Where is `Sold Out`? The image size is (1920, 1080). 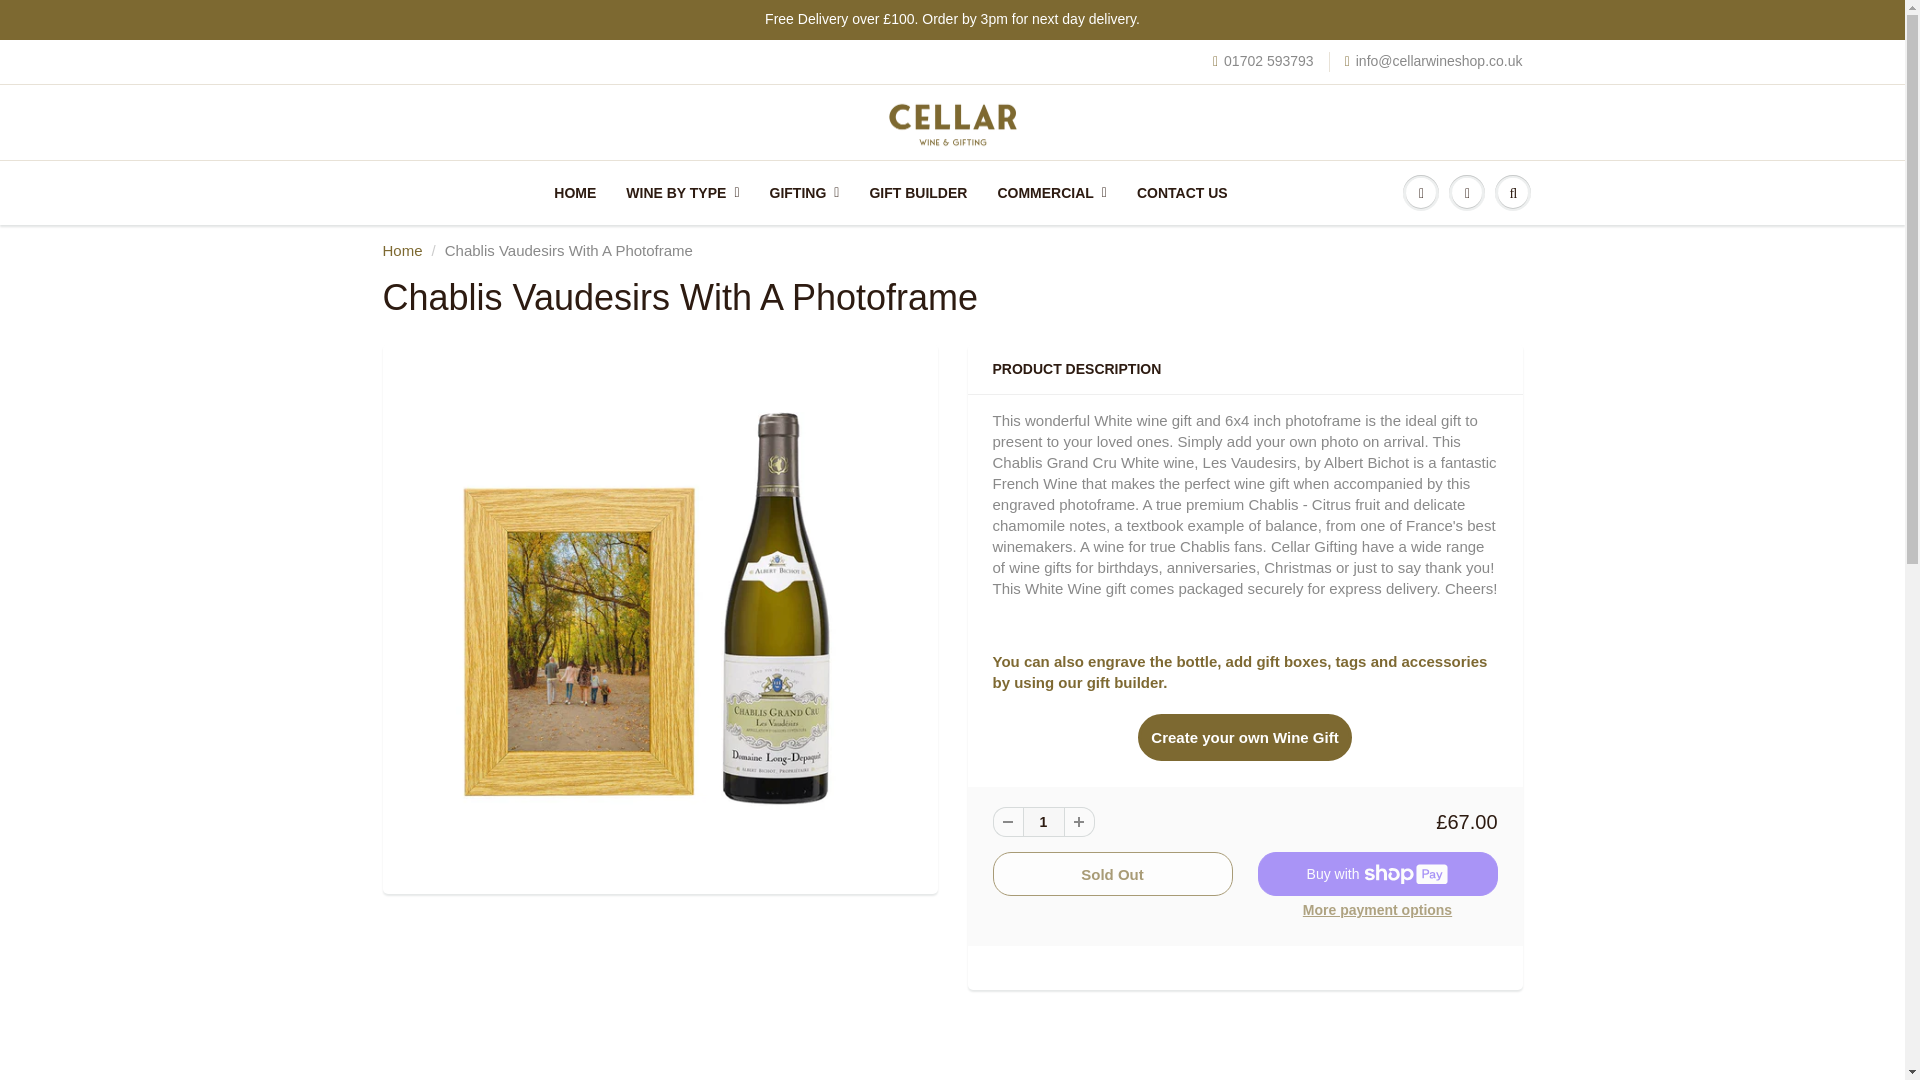
Sold Out is located at coordinates (1112, 874).